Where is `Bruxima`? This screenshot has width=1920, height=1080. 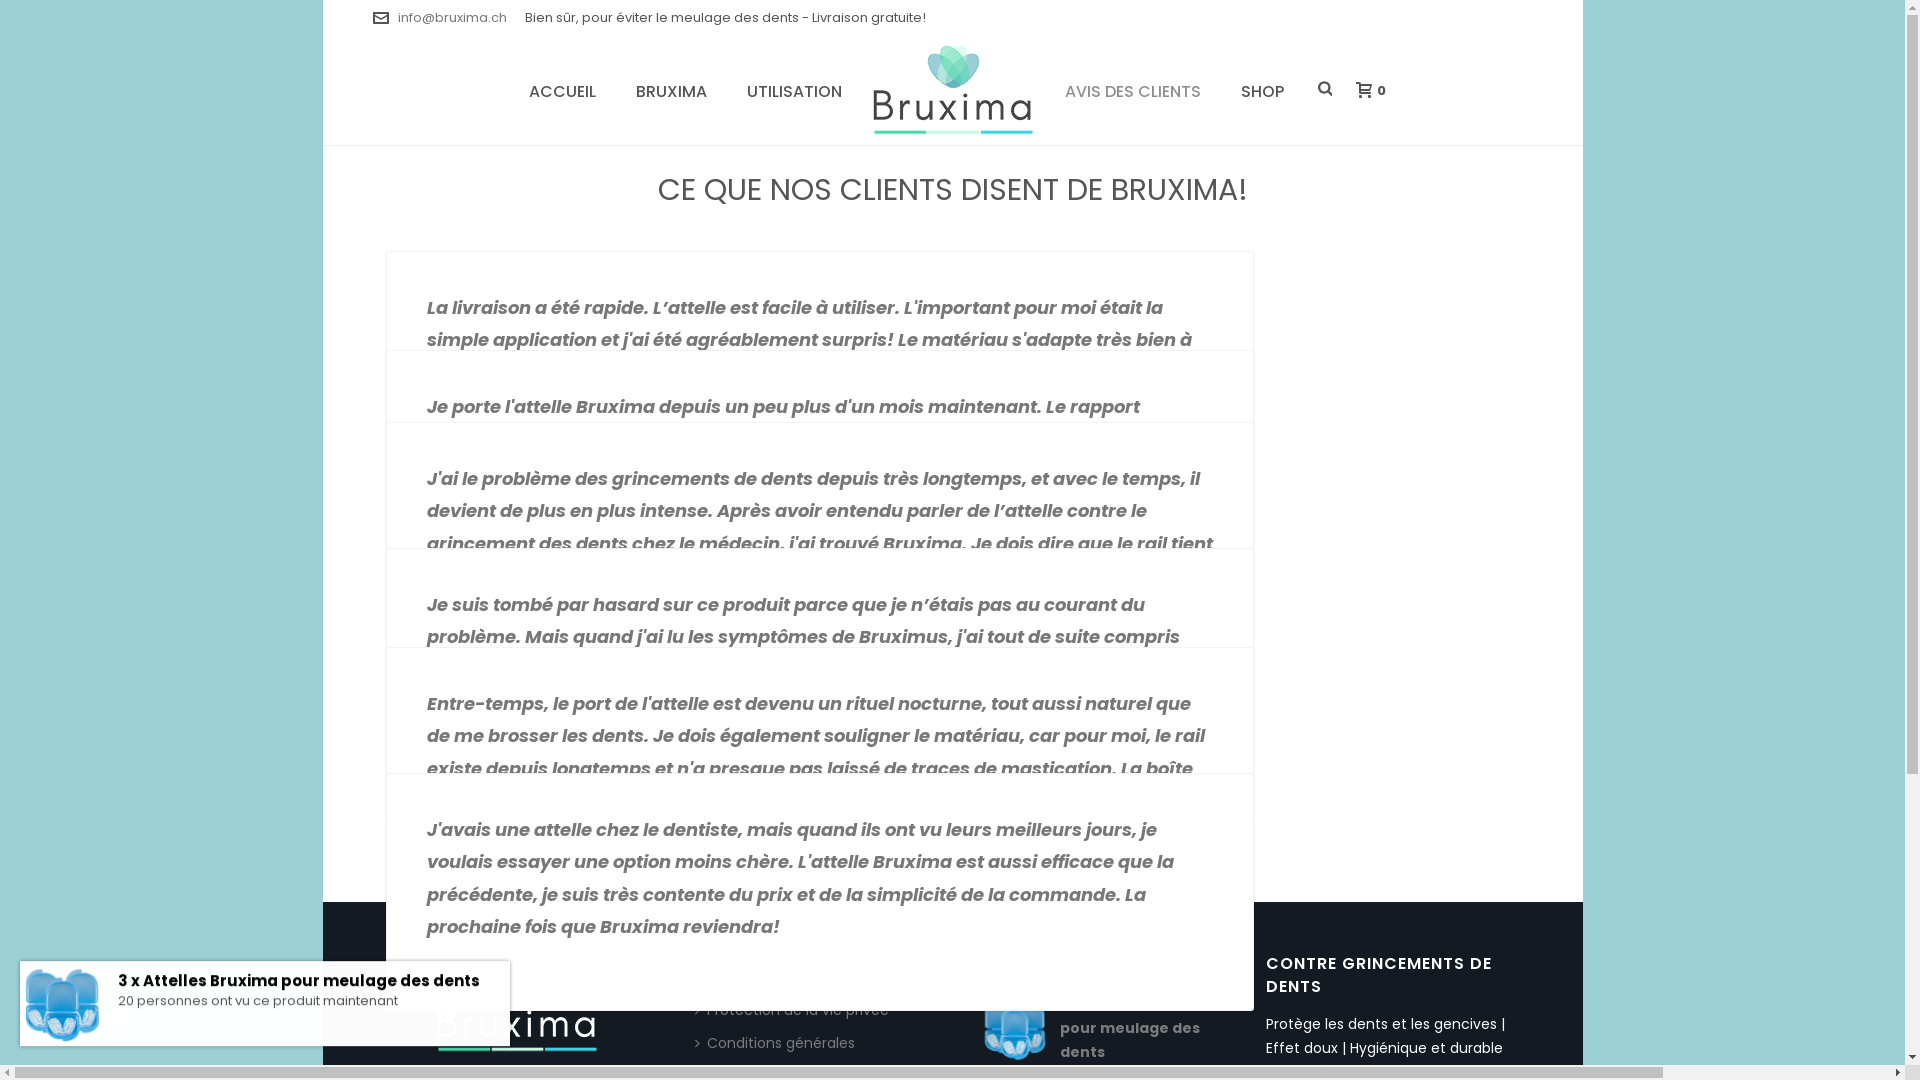 Bruxima is located at coordinates (954, 90).